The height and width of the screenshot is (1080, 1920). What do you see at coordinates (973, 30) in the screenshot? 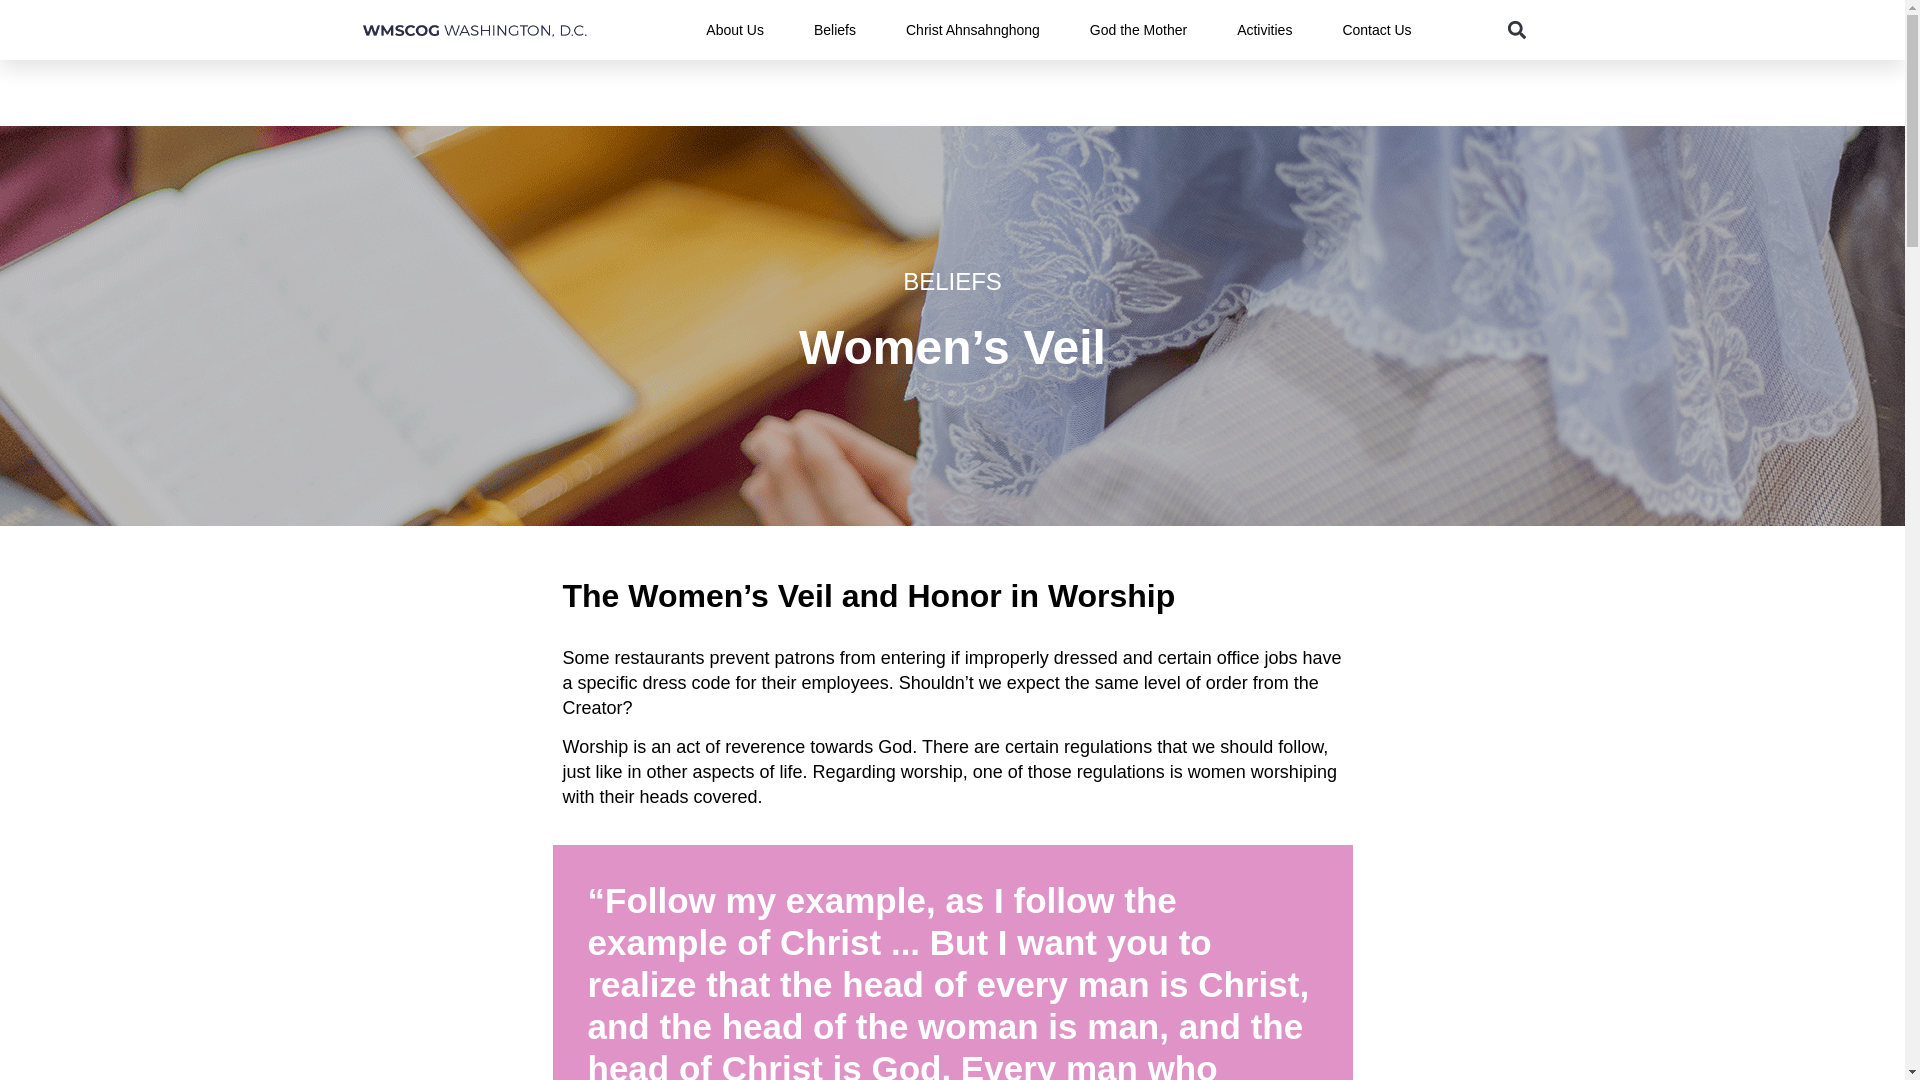
I see `Christ Ahnsahnghong` at bounding box center [973, 30].